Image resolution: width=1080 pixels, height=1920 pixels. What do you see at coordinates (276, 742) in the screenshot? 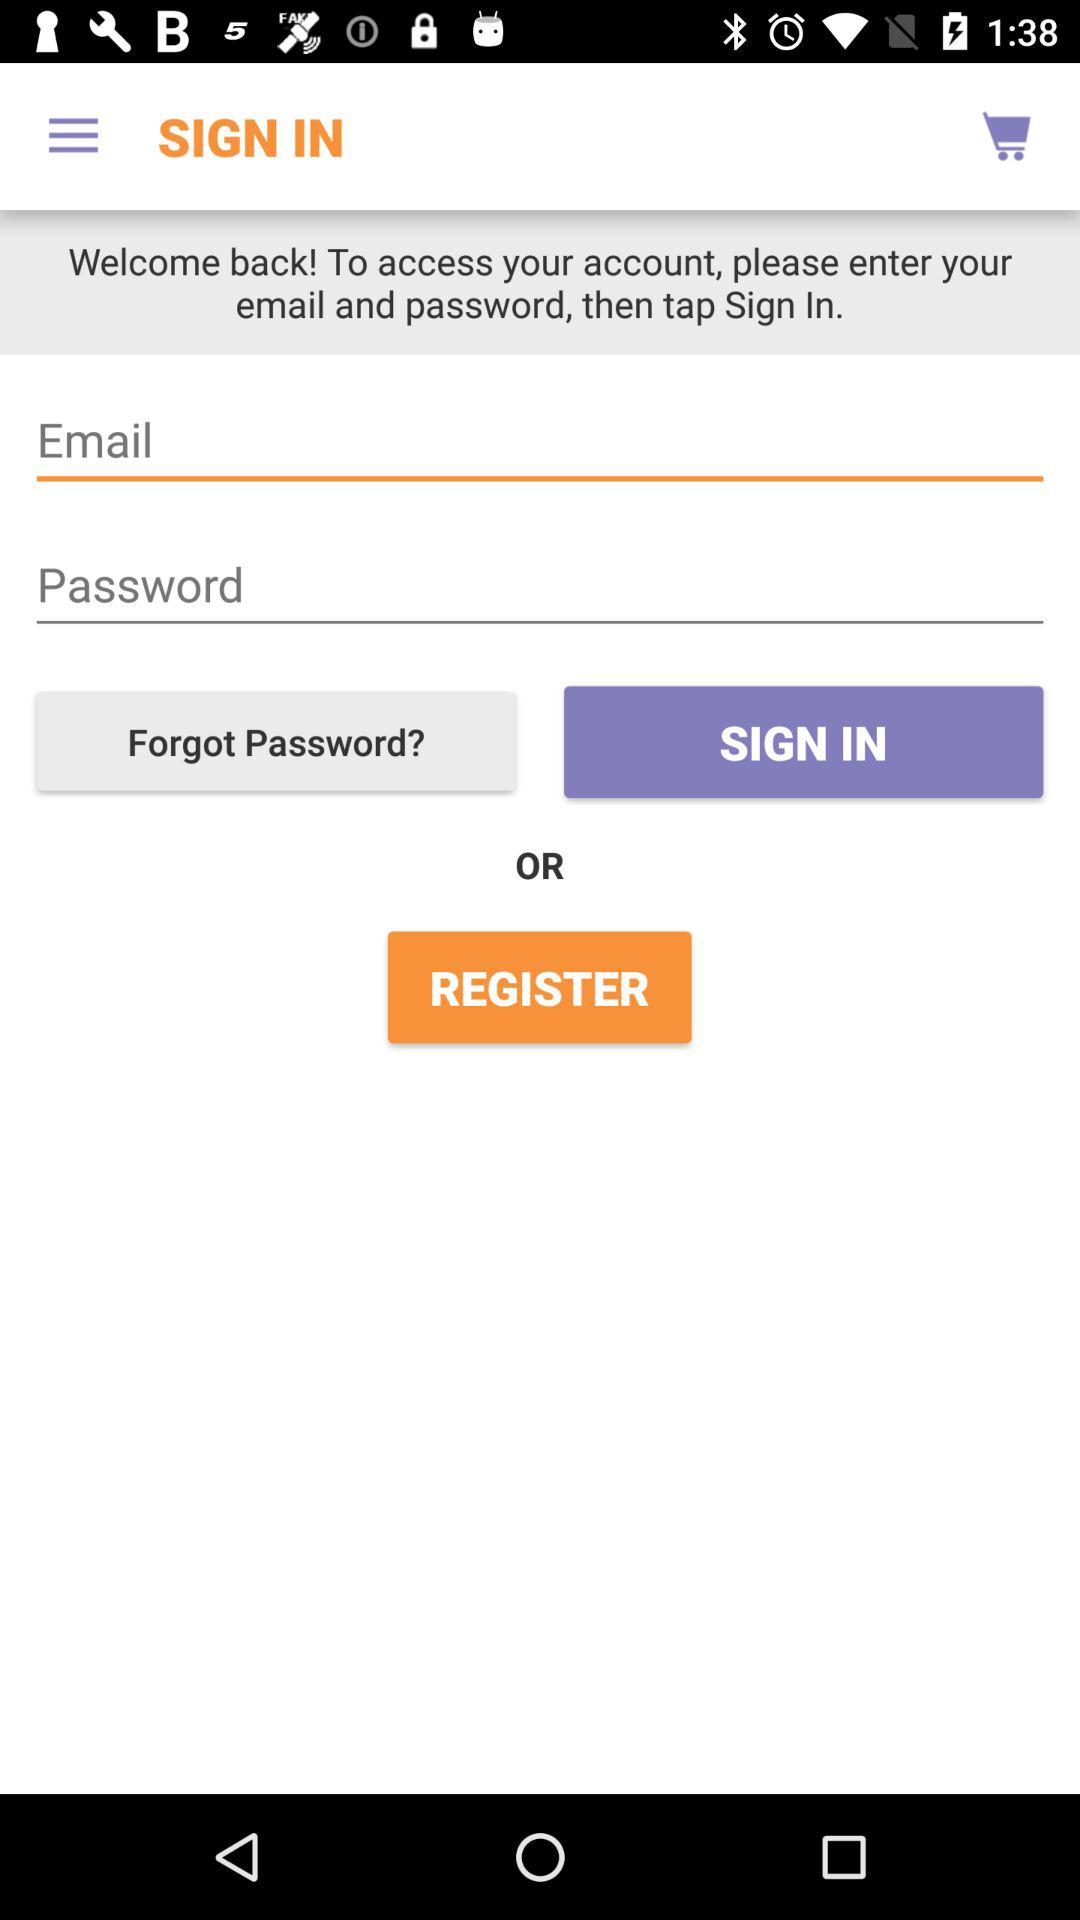
I see `tap the icon to the left of sign in item` at bounding box center [276, 742].